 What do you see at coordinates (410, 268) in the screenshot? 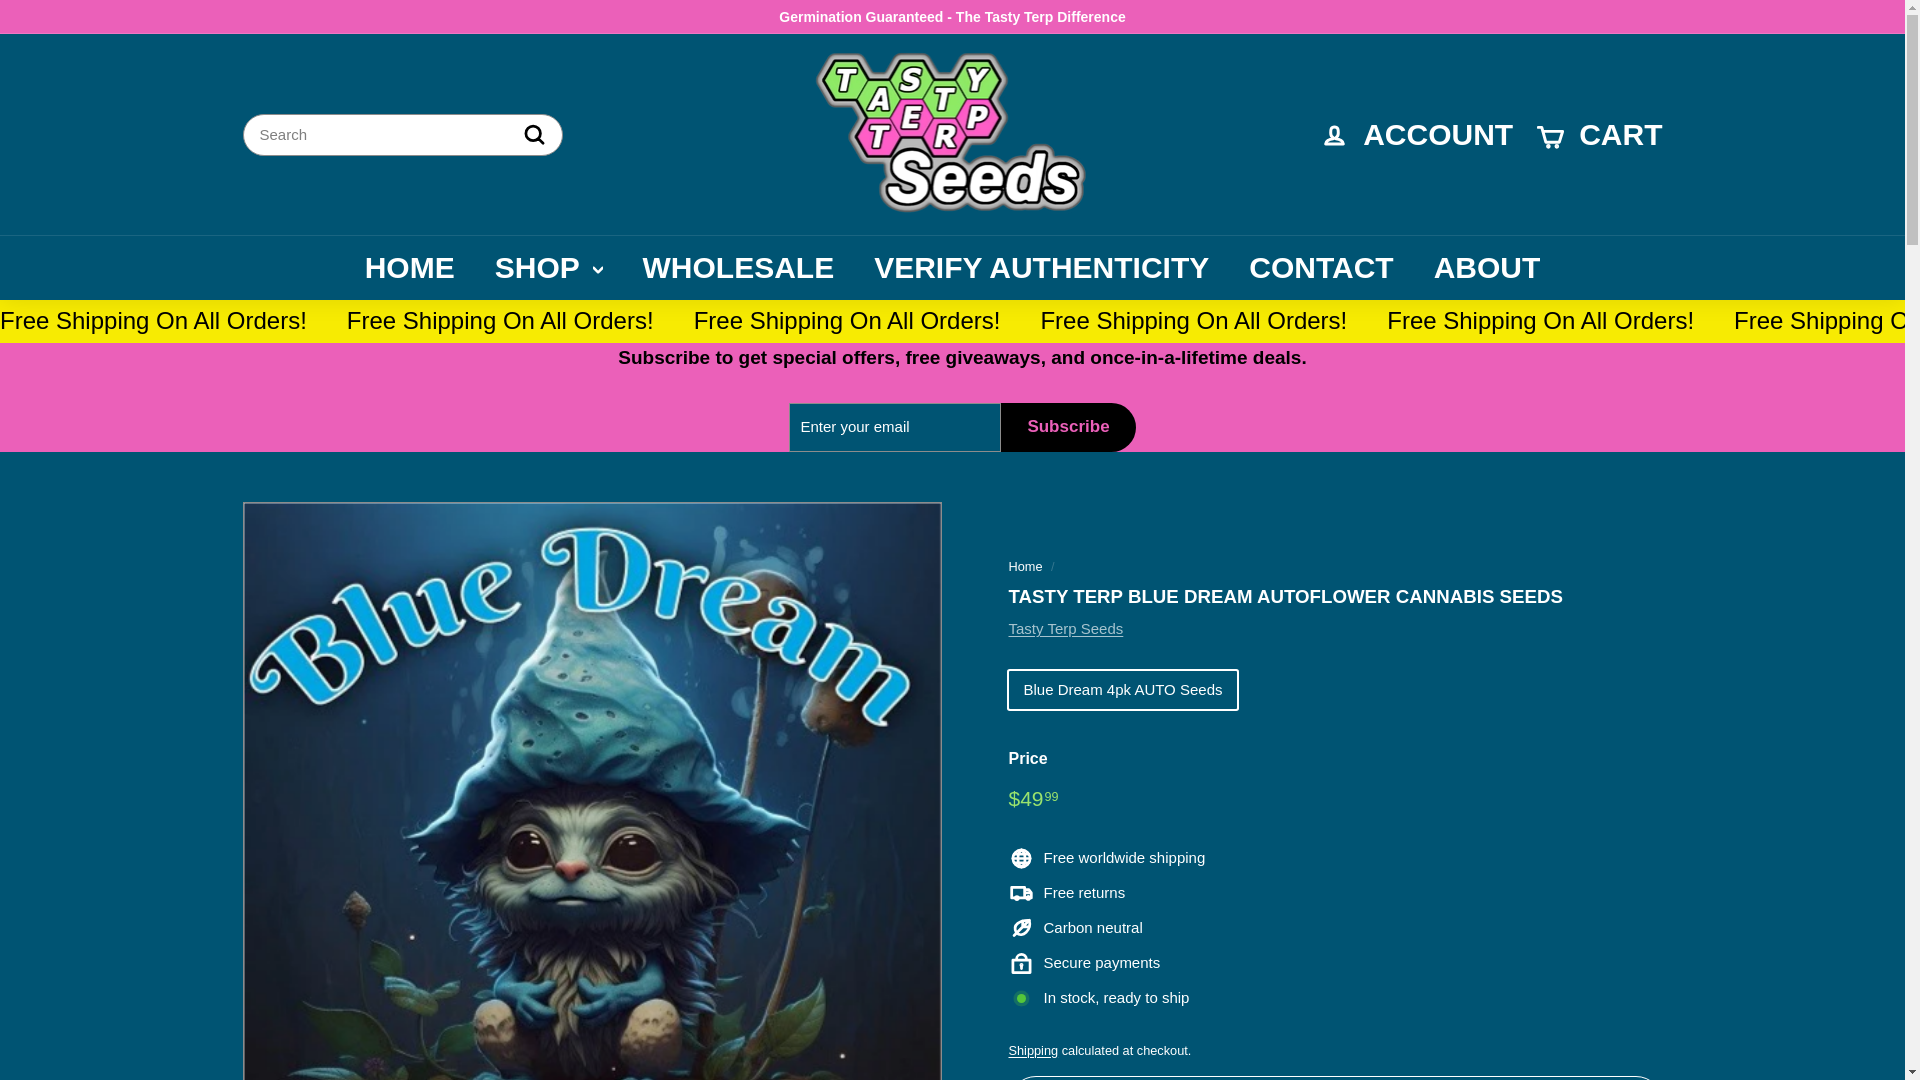
I see `HOME` at bounding box center [410, 268].